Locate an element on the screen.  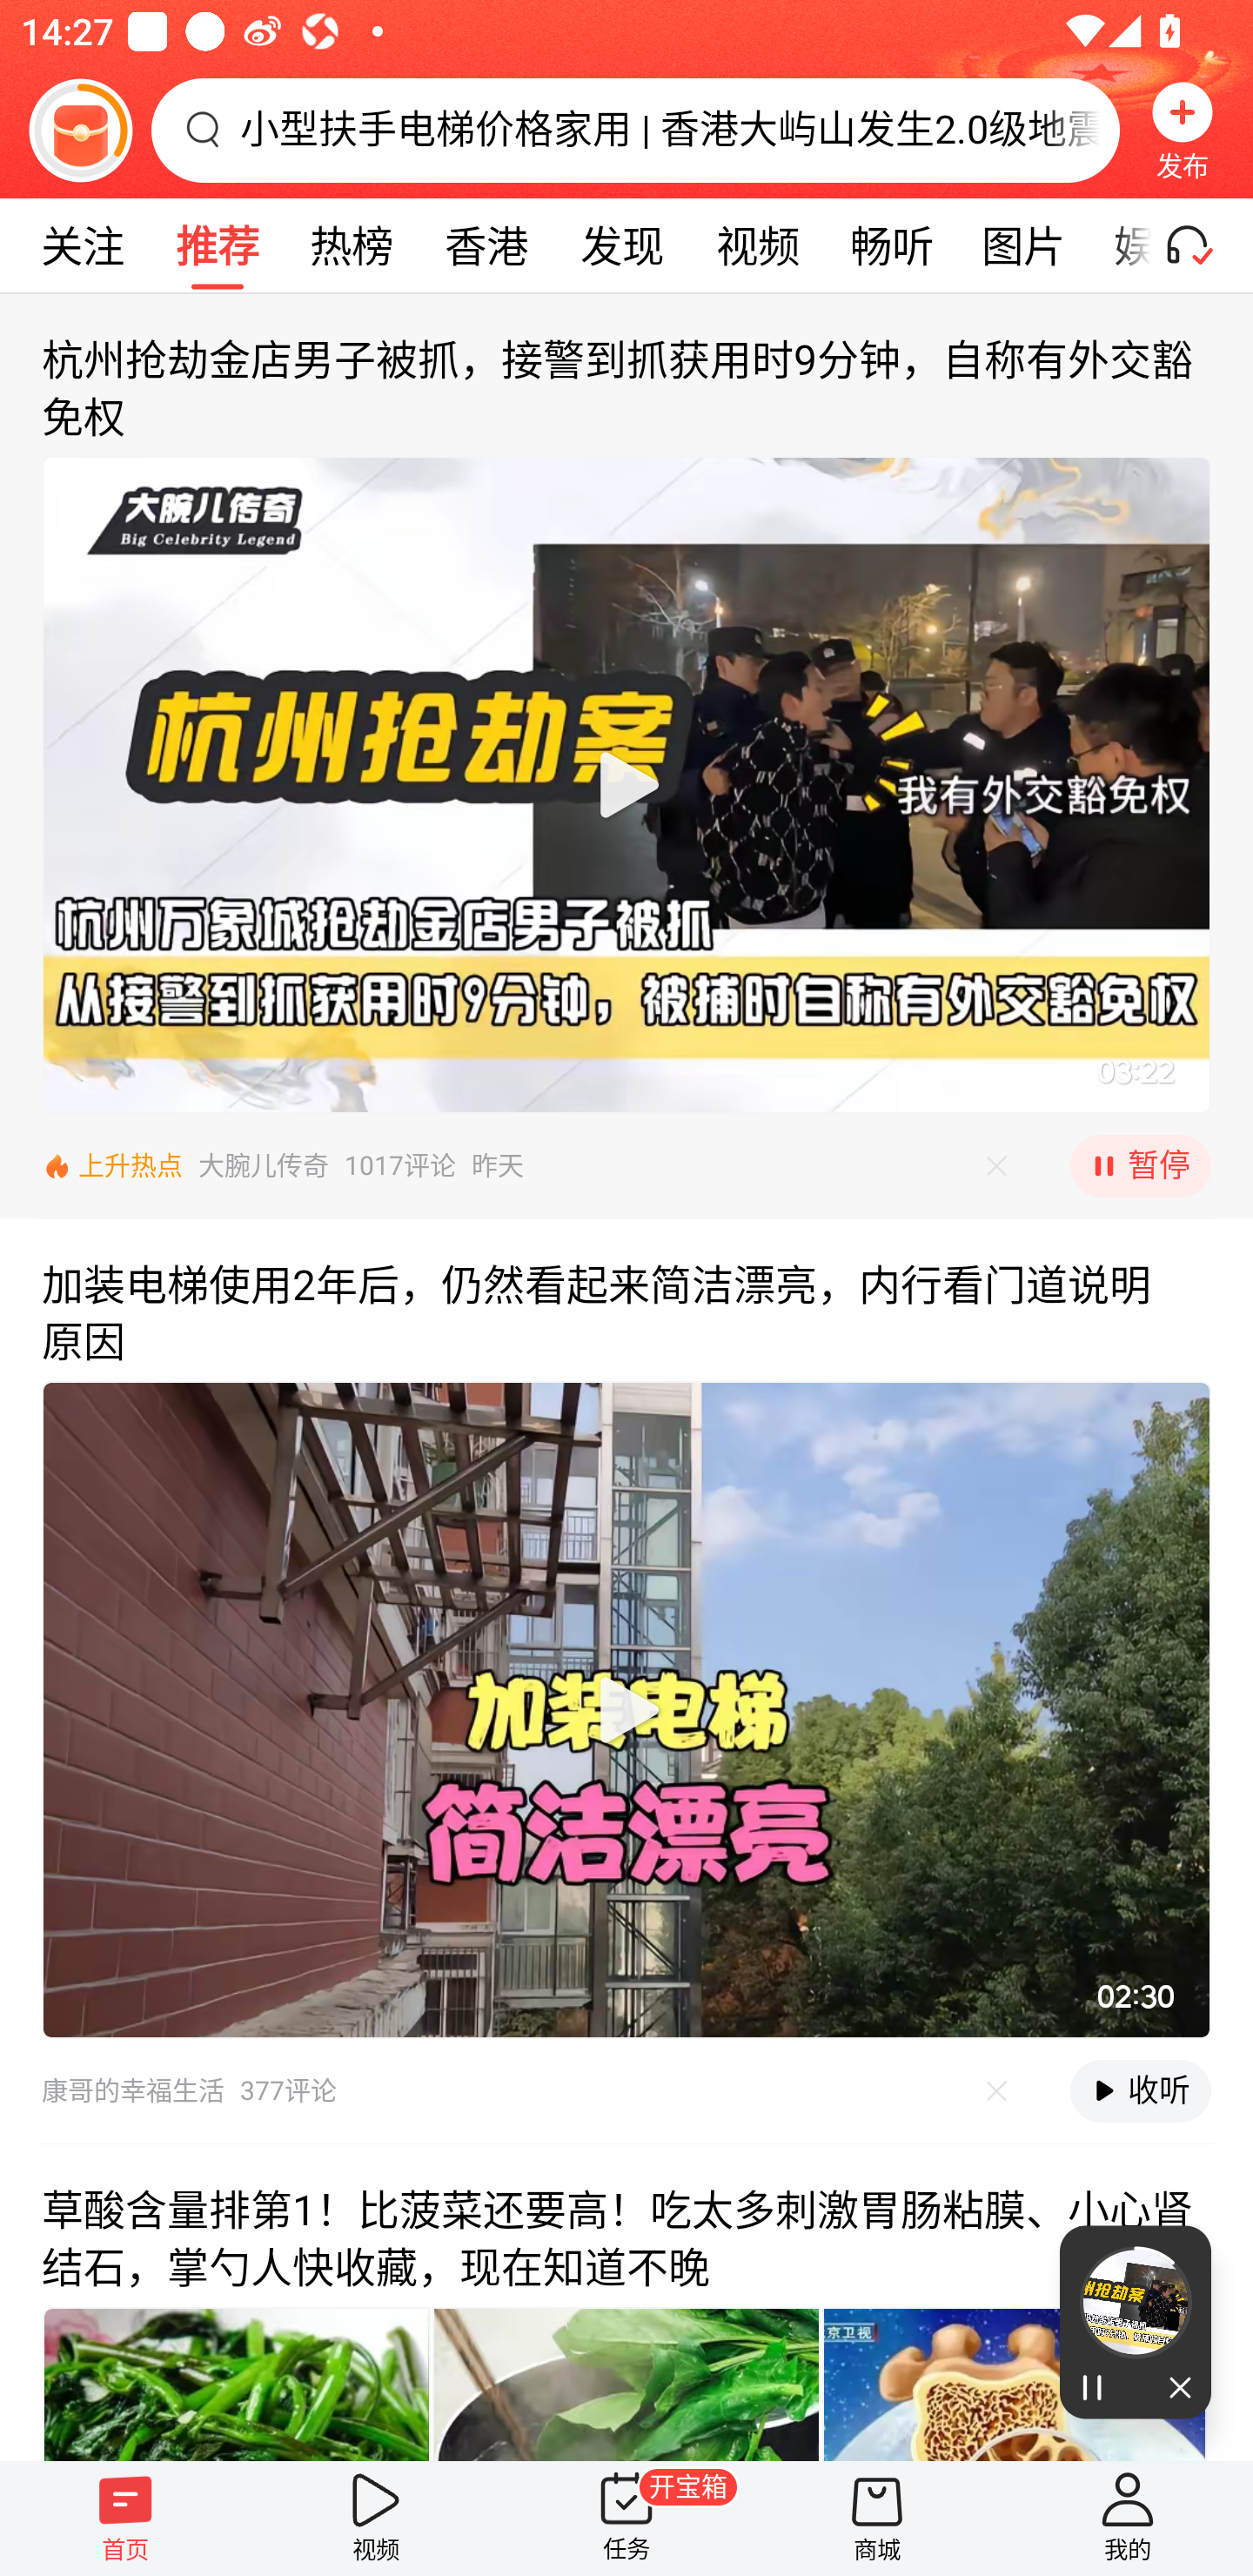
图片 is located at coordinates (1023, 245).